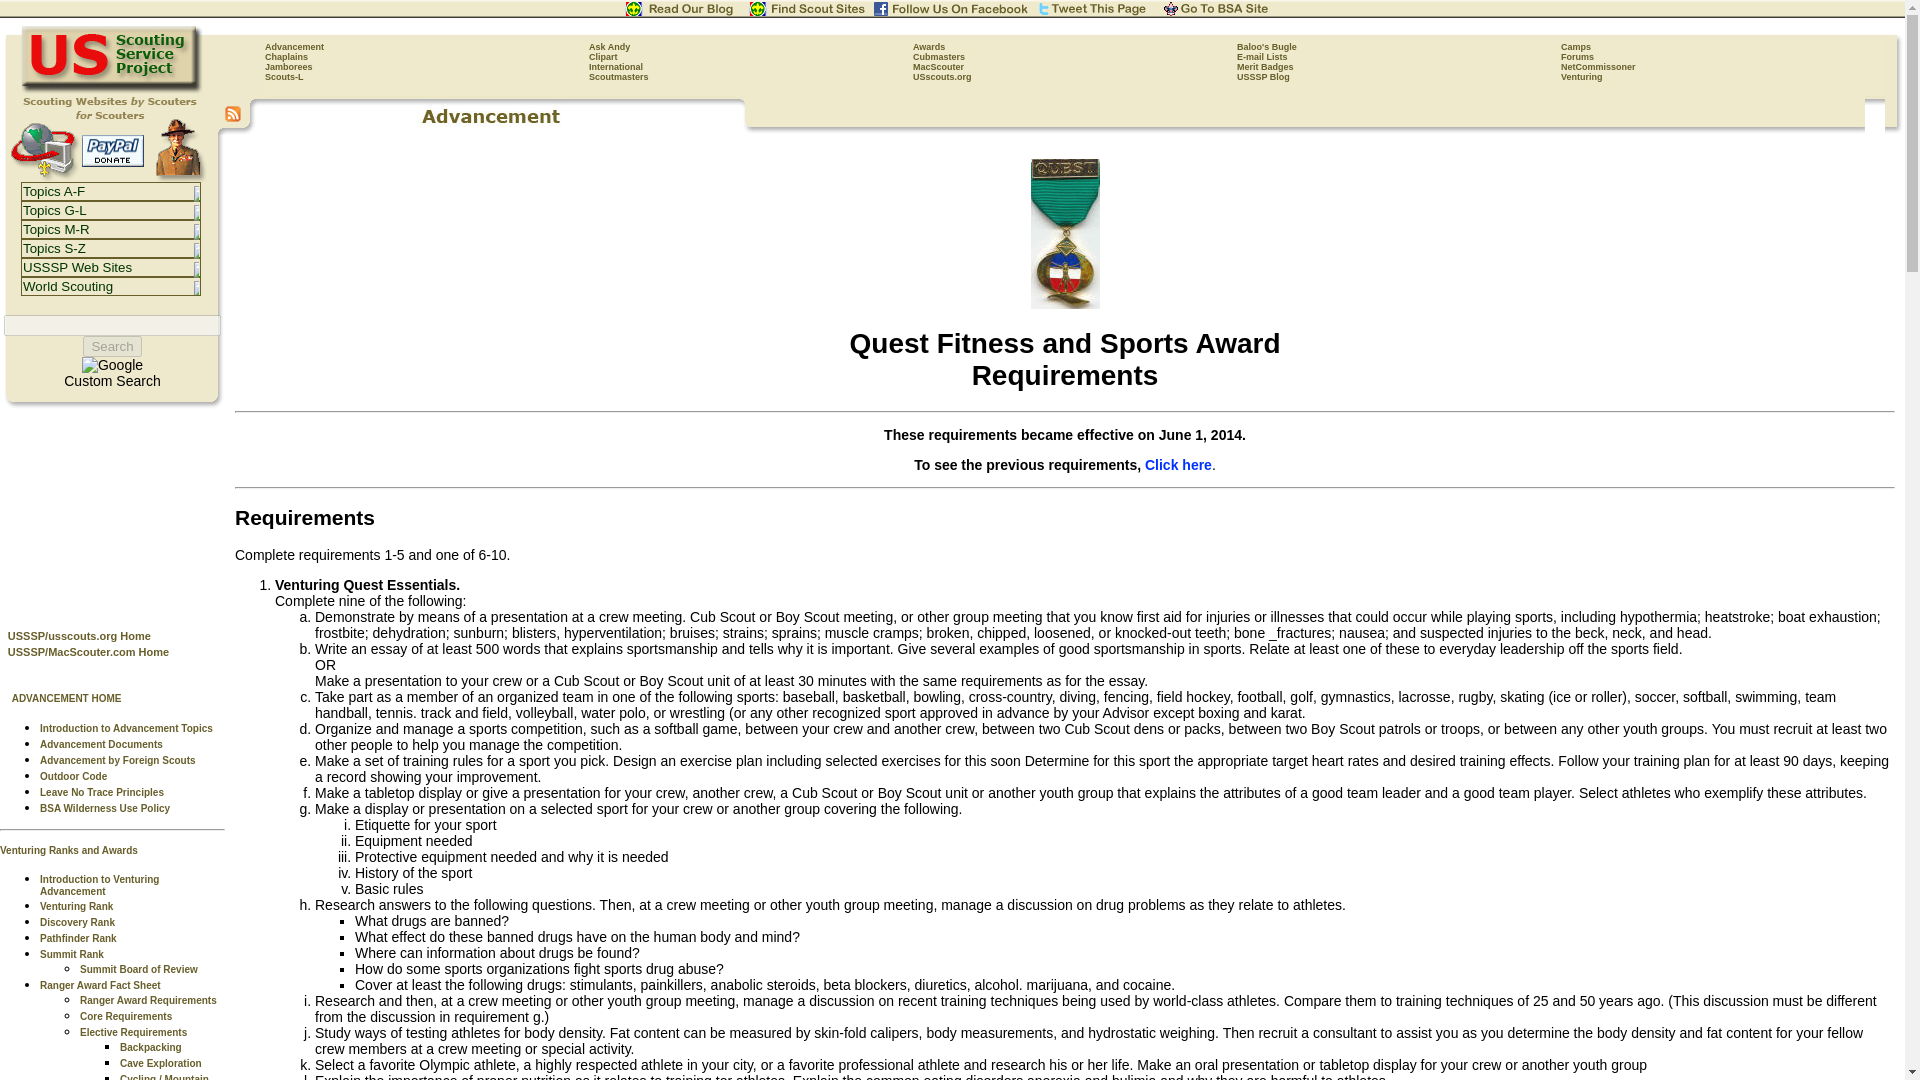 Image resolution: width=1920 pixels, height=1080 pixels. I want to click on Access Key C: Ask Andy Advice Column, so click(609, 46).